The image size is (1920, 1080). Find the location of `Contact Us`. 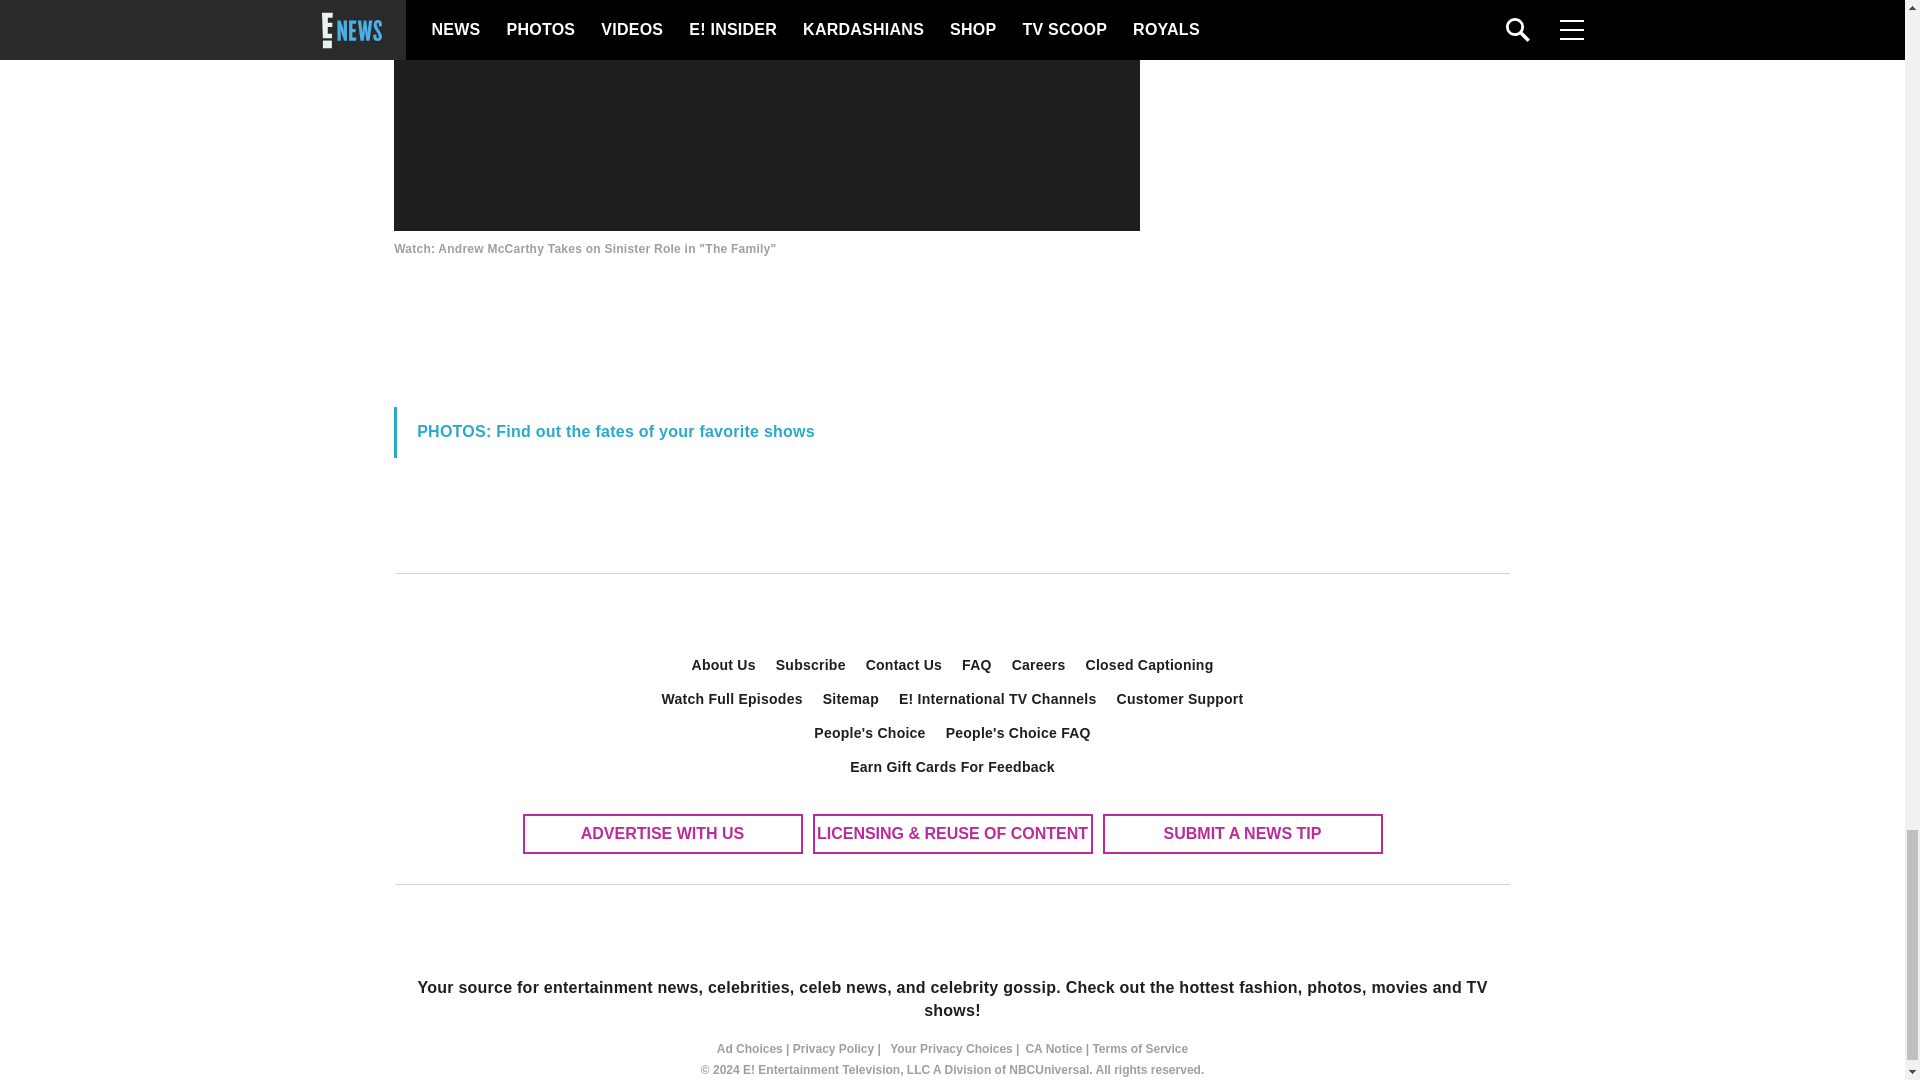

Contact Us is located at coordinates (904, 664).